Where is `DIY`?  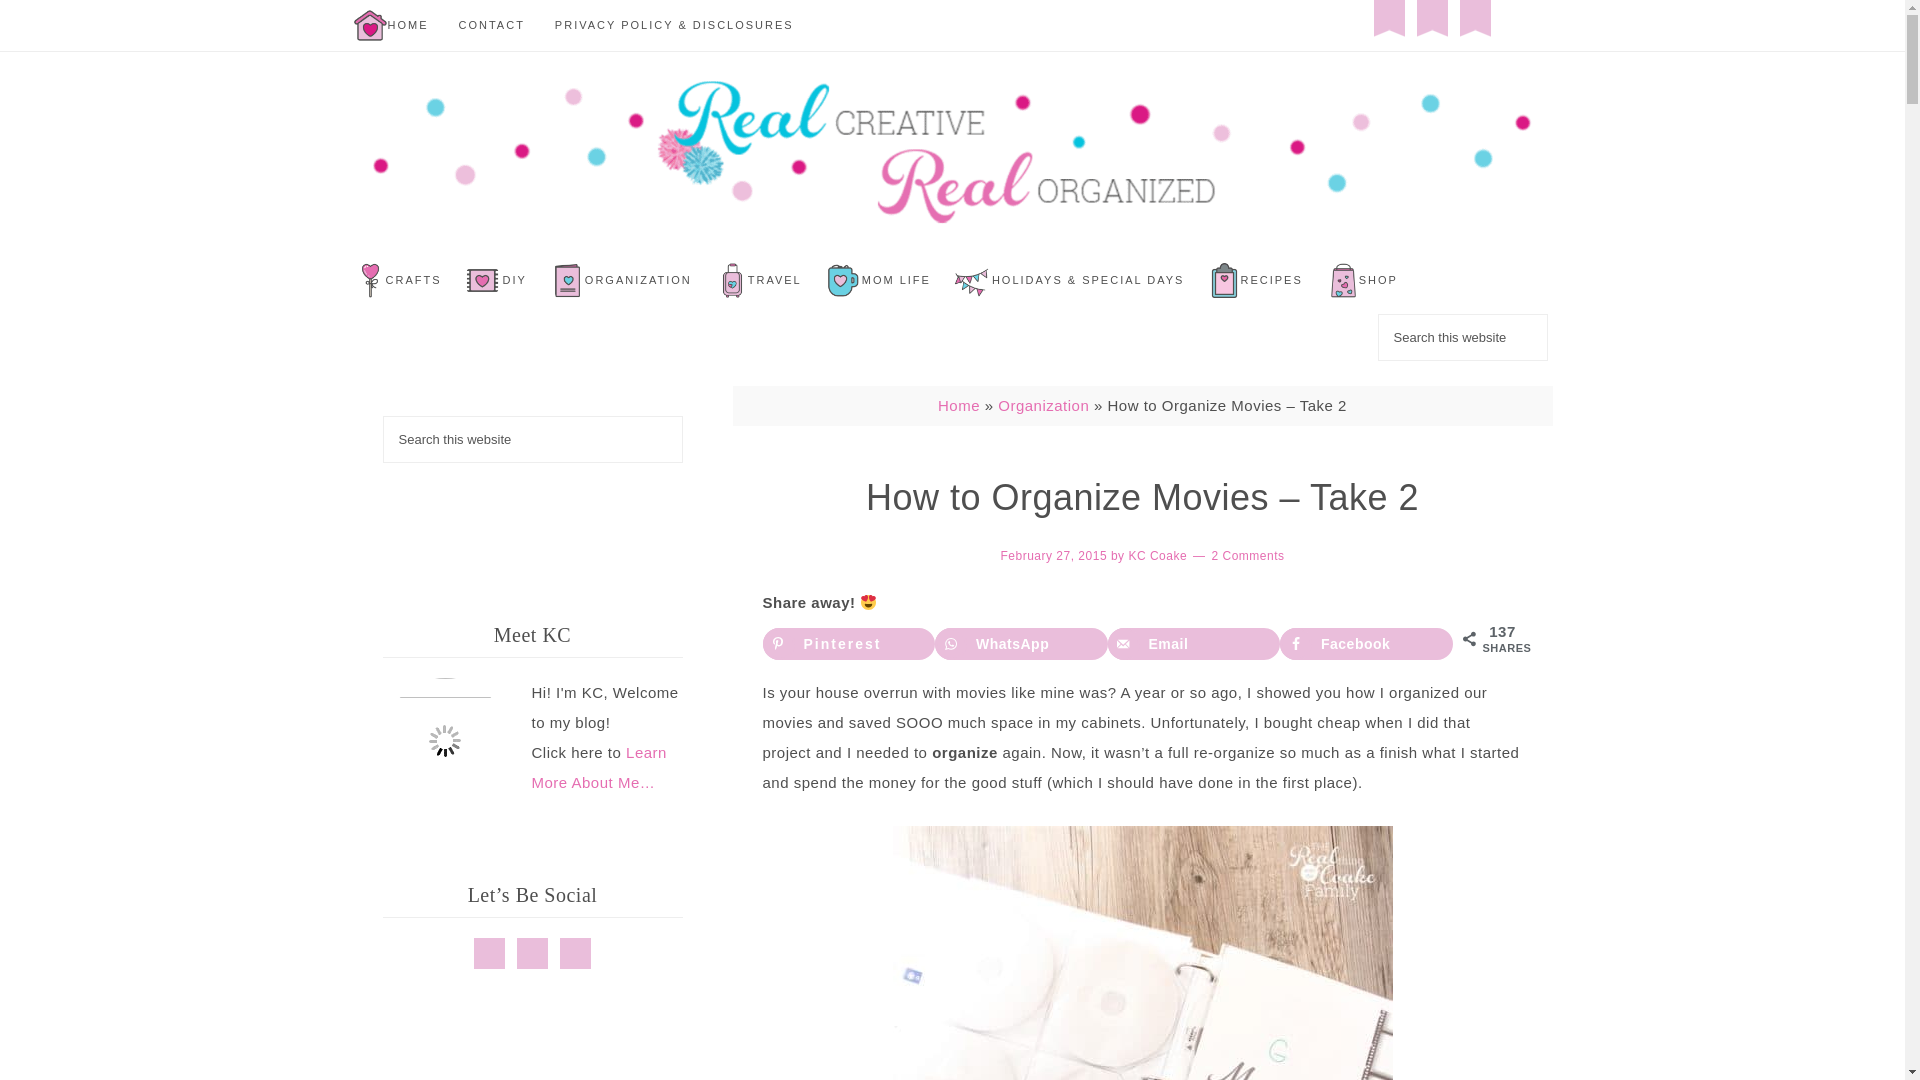
DIY is located at coordinates (514, 280).